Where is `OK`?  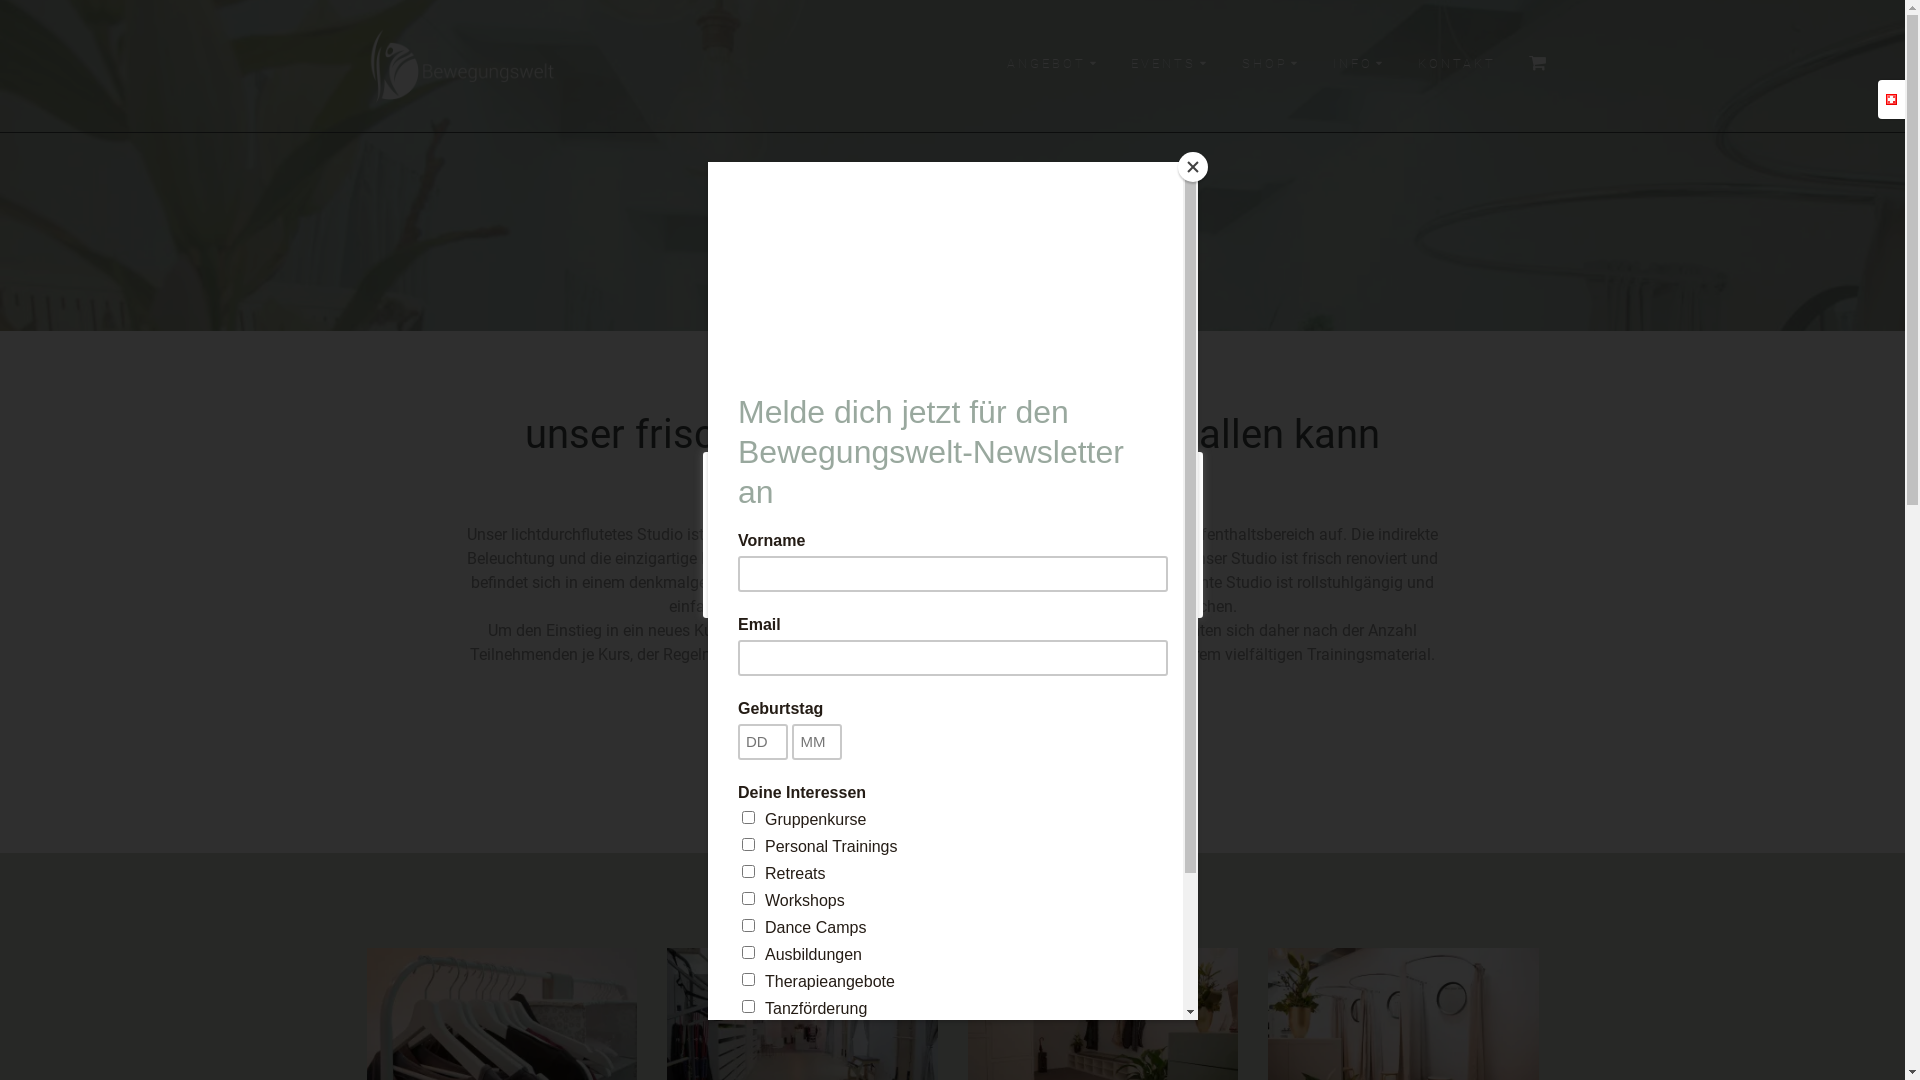 OK is located at coordinates (1046, 572).